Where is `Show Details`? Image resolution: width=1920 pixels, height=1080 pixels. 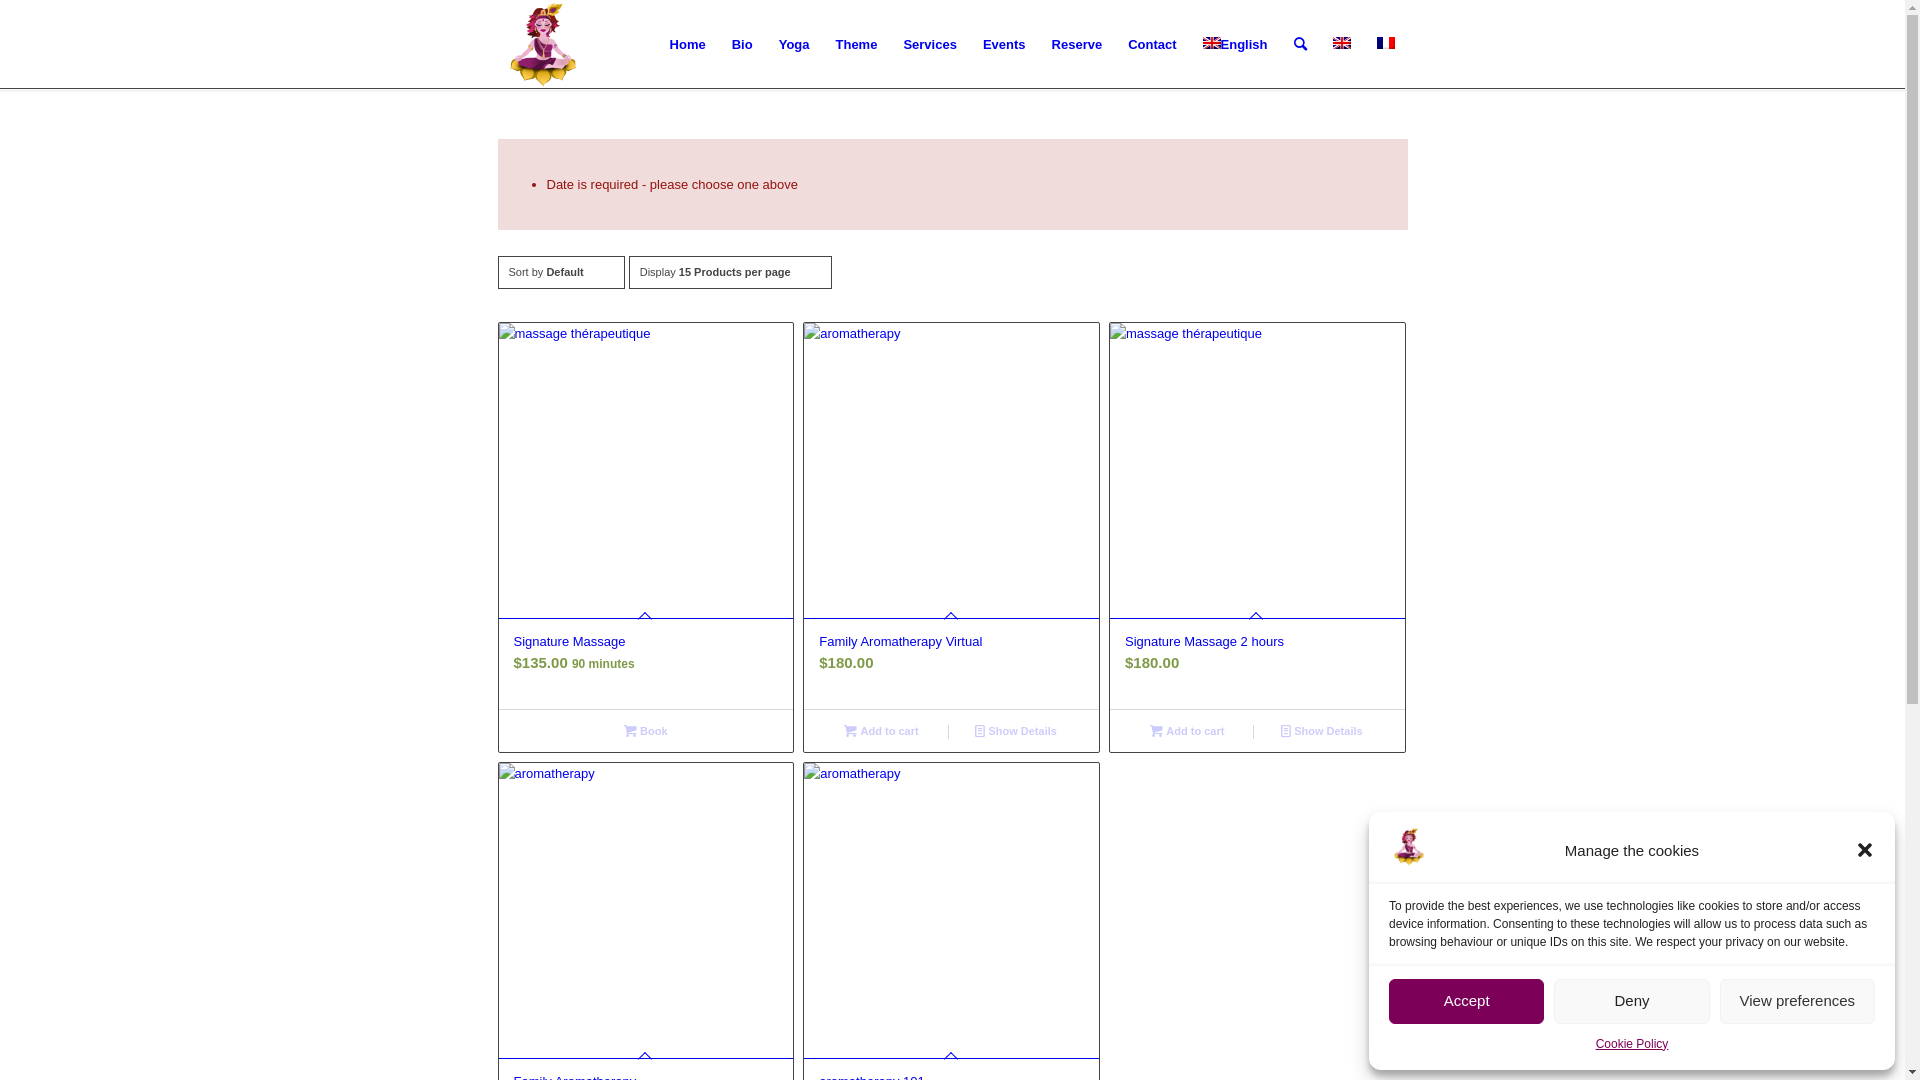 Show Details is located at coordinates (1016, 731).